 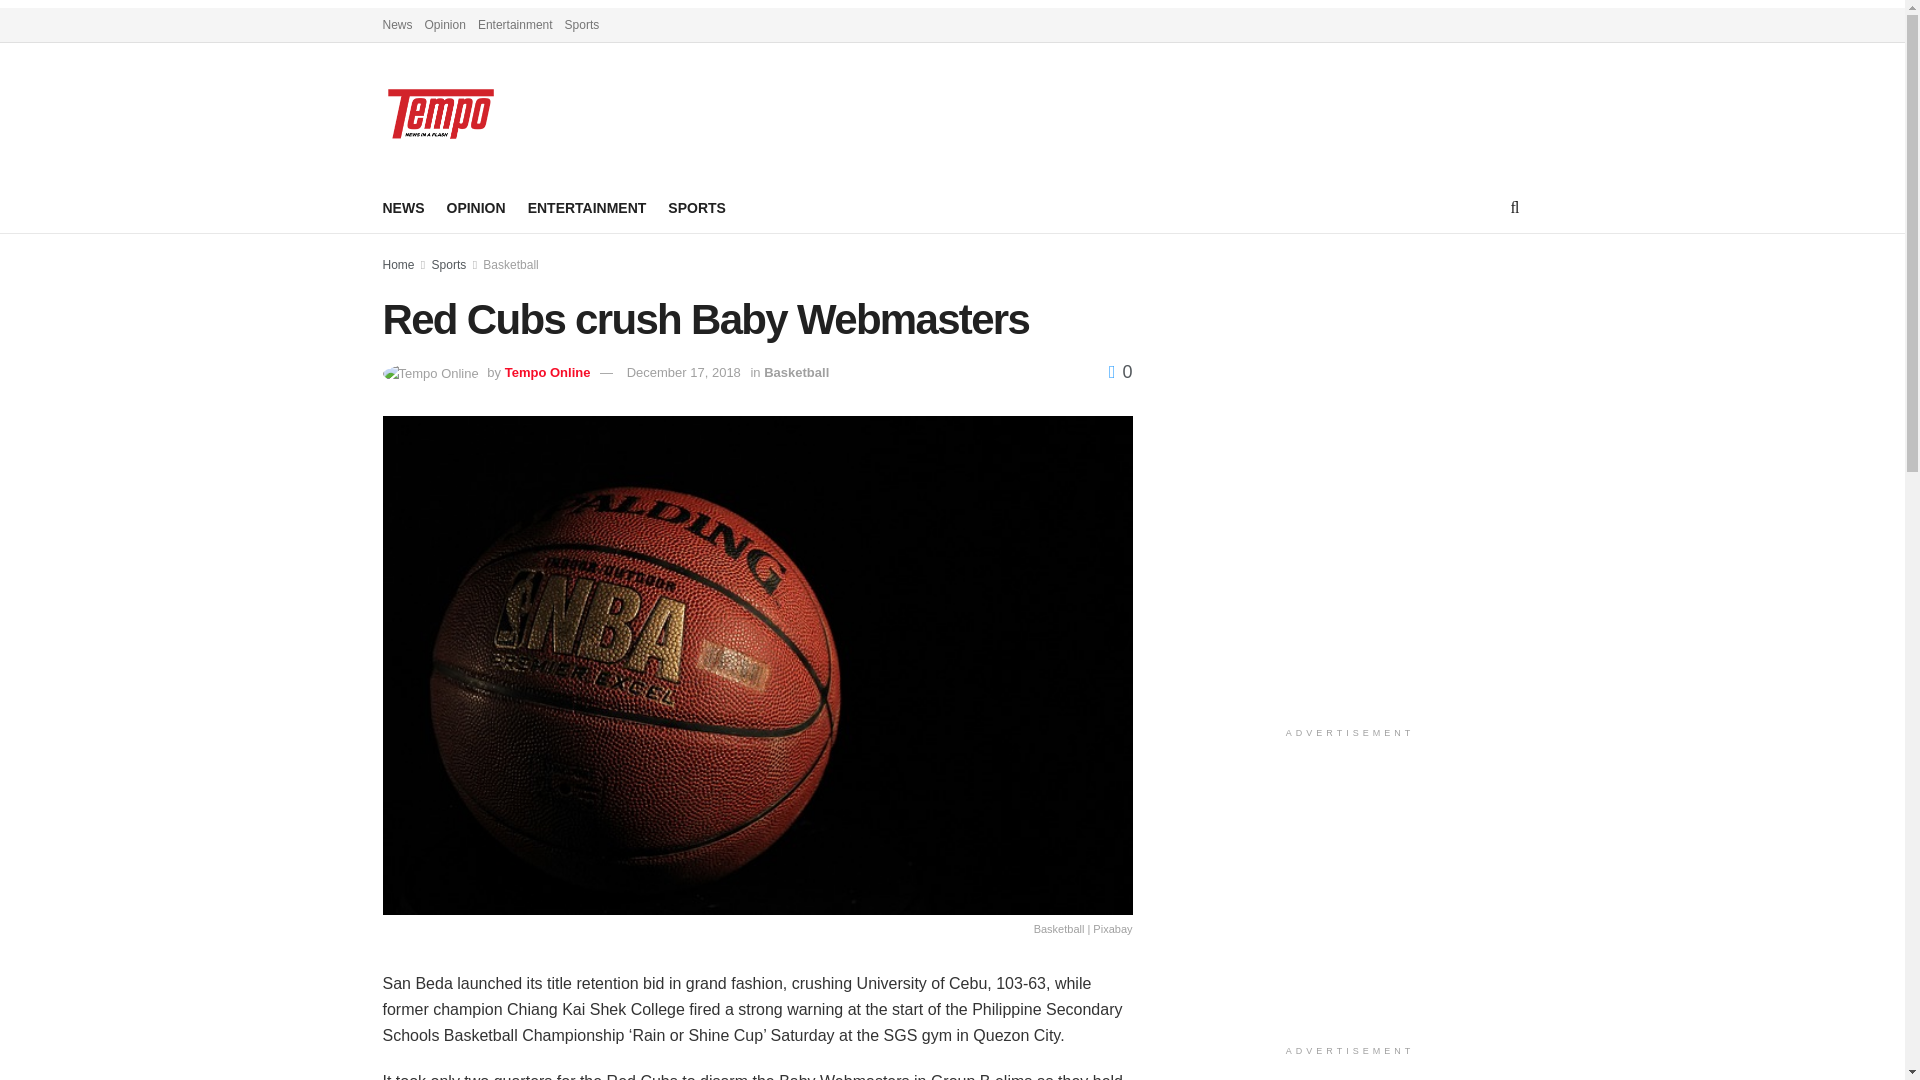 What do you see at coordinates (548, 372) in the screenshot?
I see `Tempo Online` at bounding box center [548, 372].